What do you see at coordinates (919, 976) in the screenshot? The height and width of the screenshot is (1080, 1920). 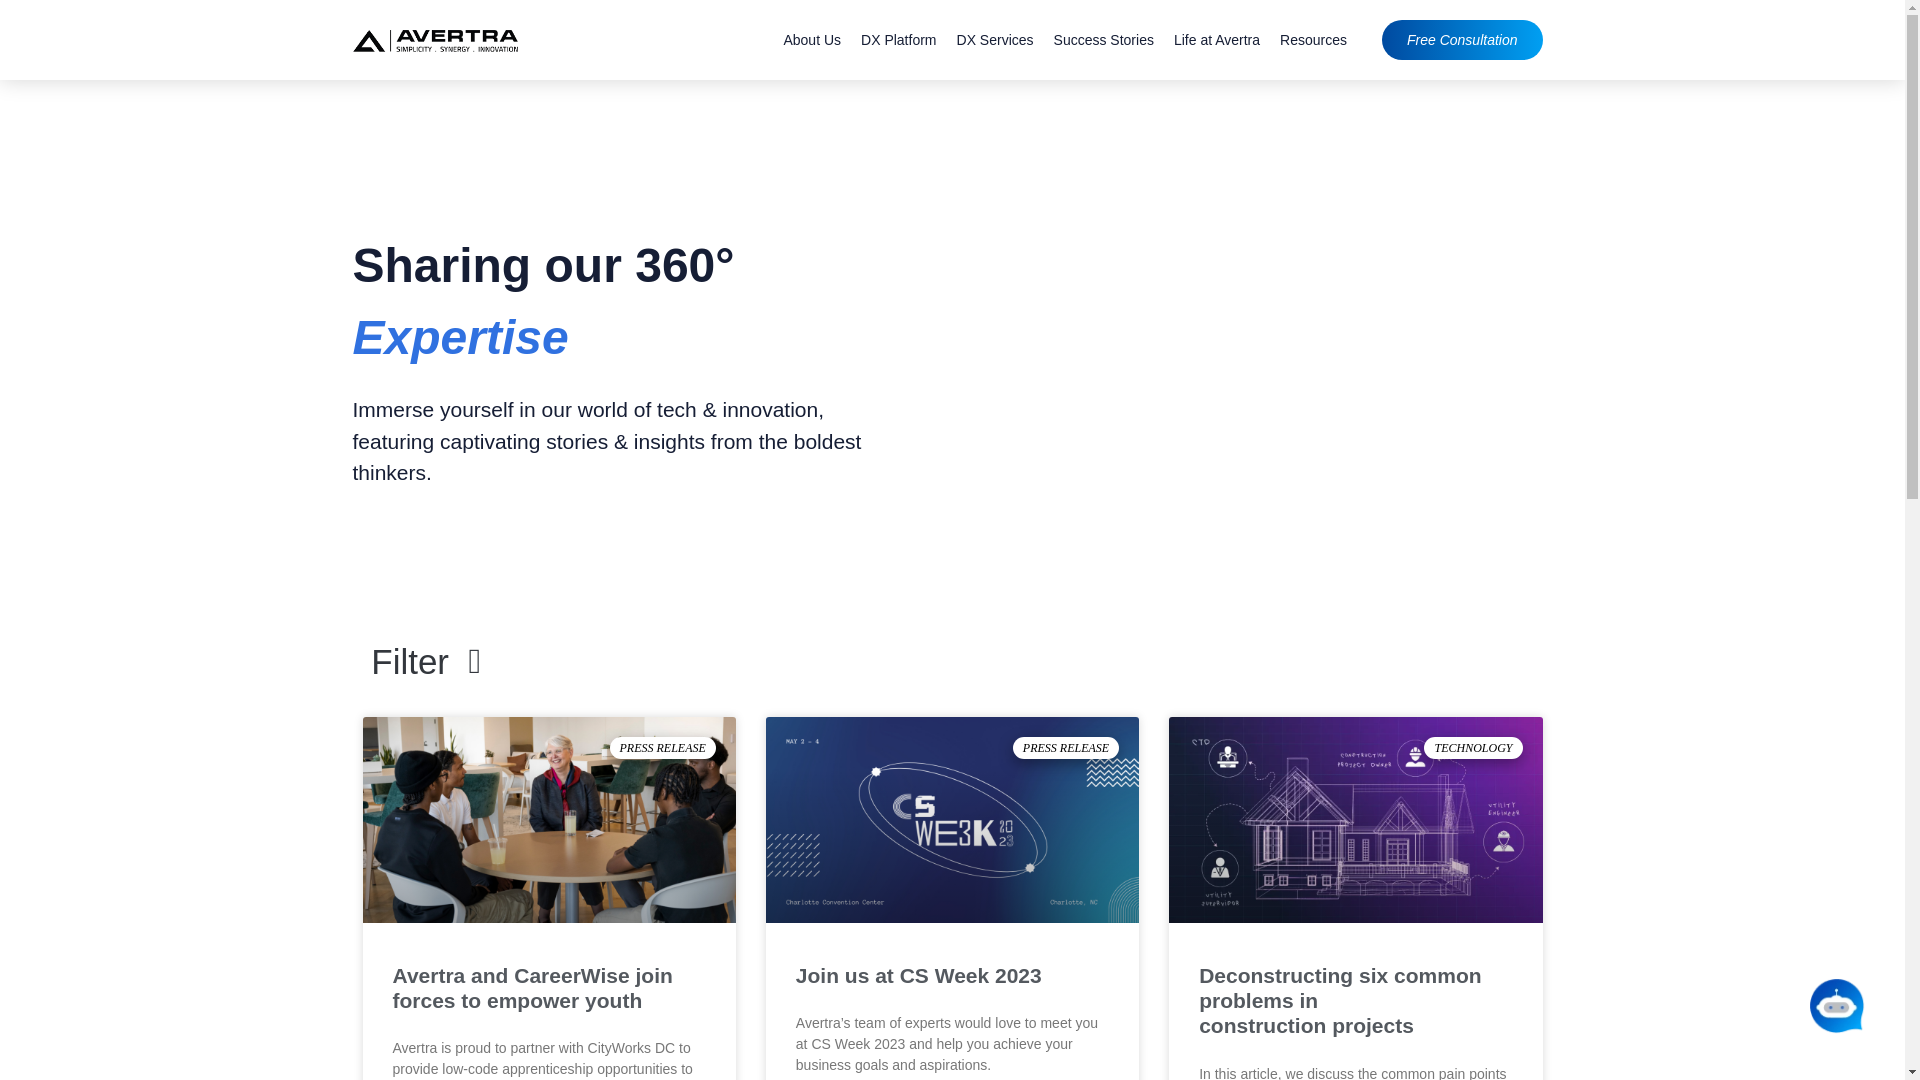 I see `Join us at CS Week 2023` at bounding box center [919, 976].